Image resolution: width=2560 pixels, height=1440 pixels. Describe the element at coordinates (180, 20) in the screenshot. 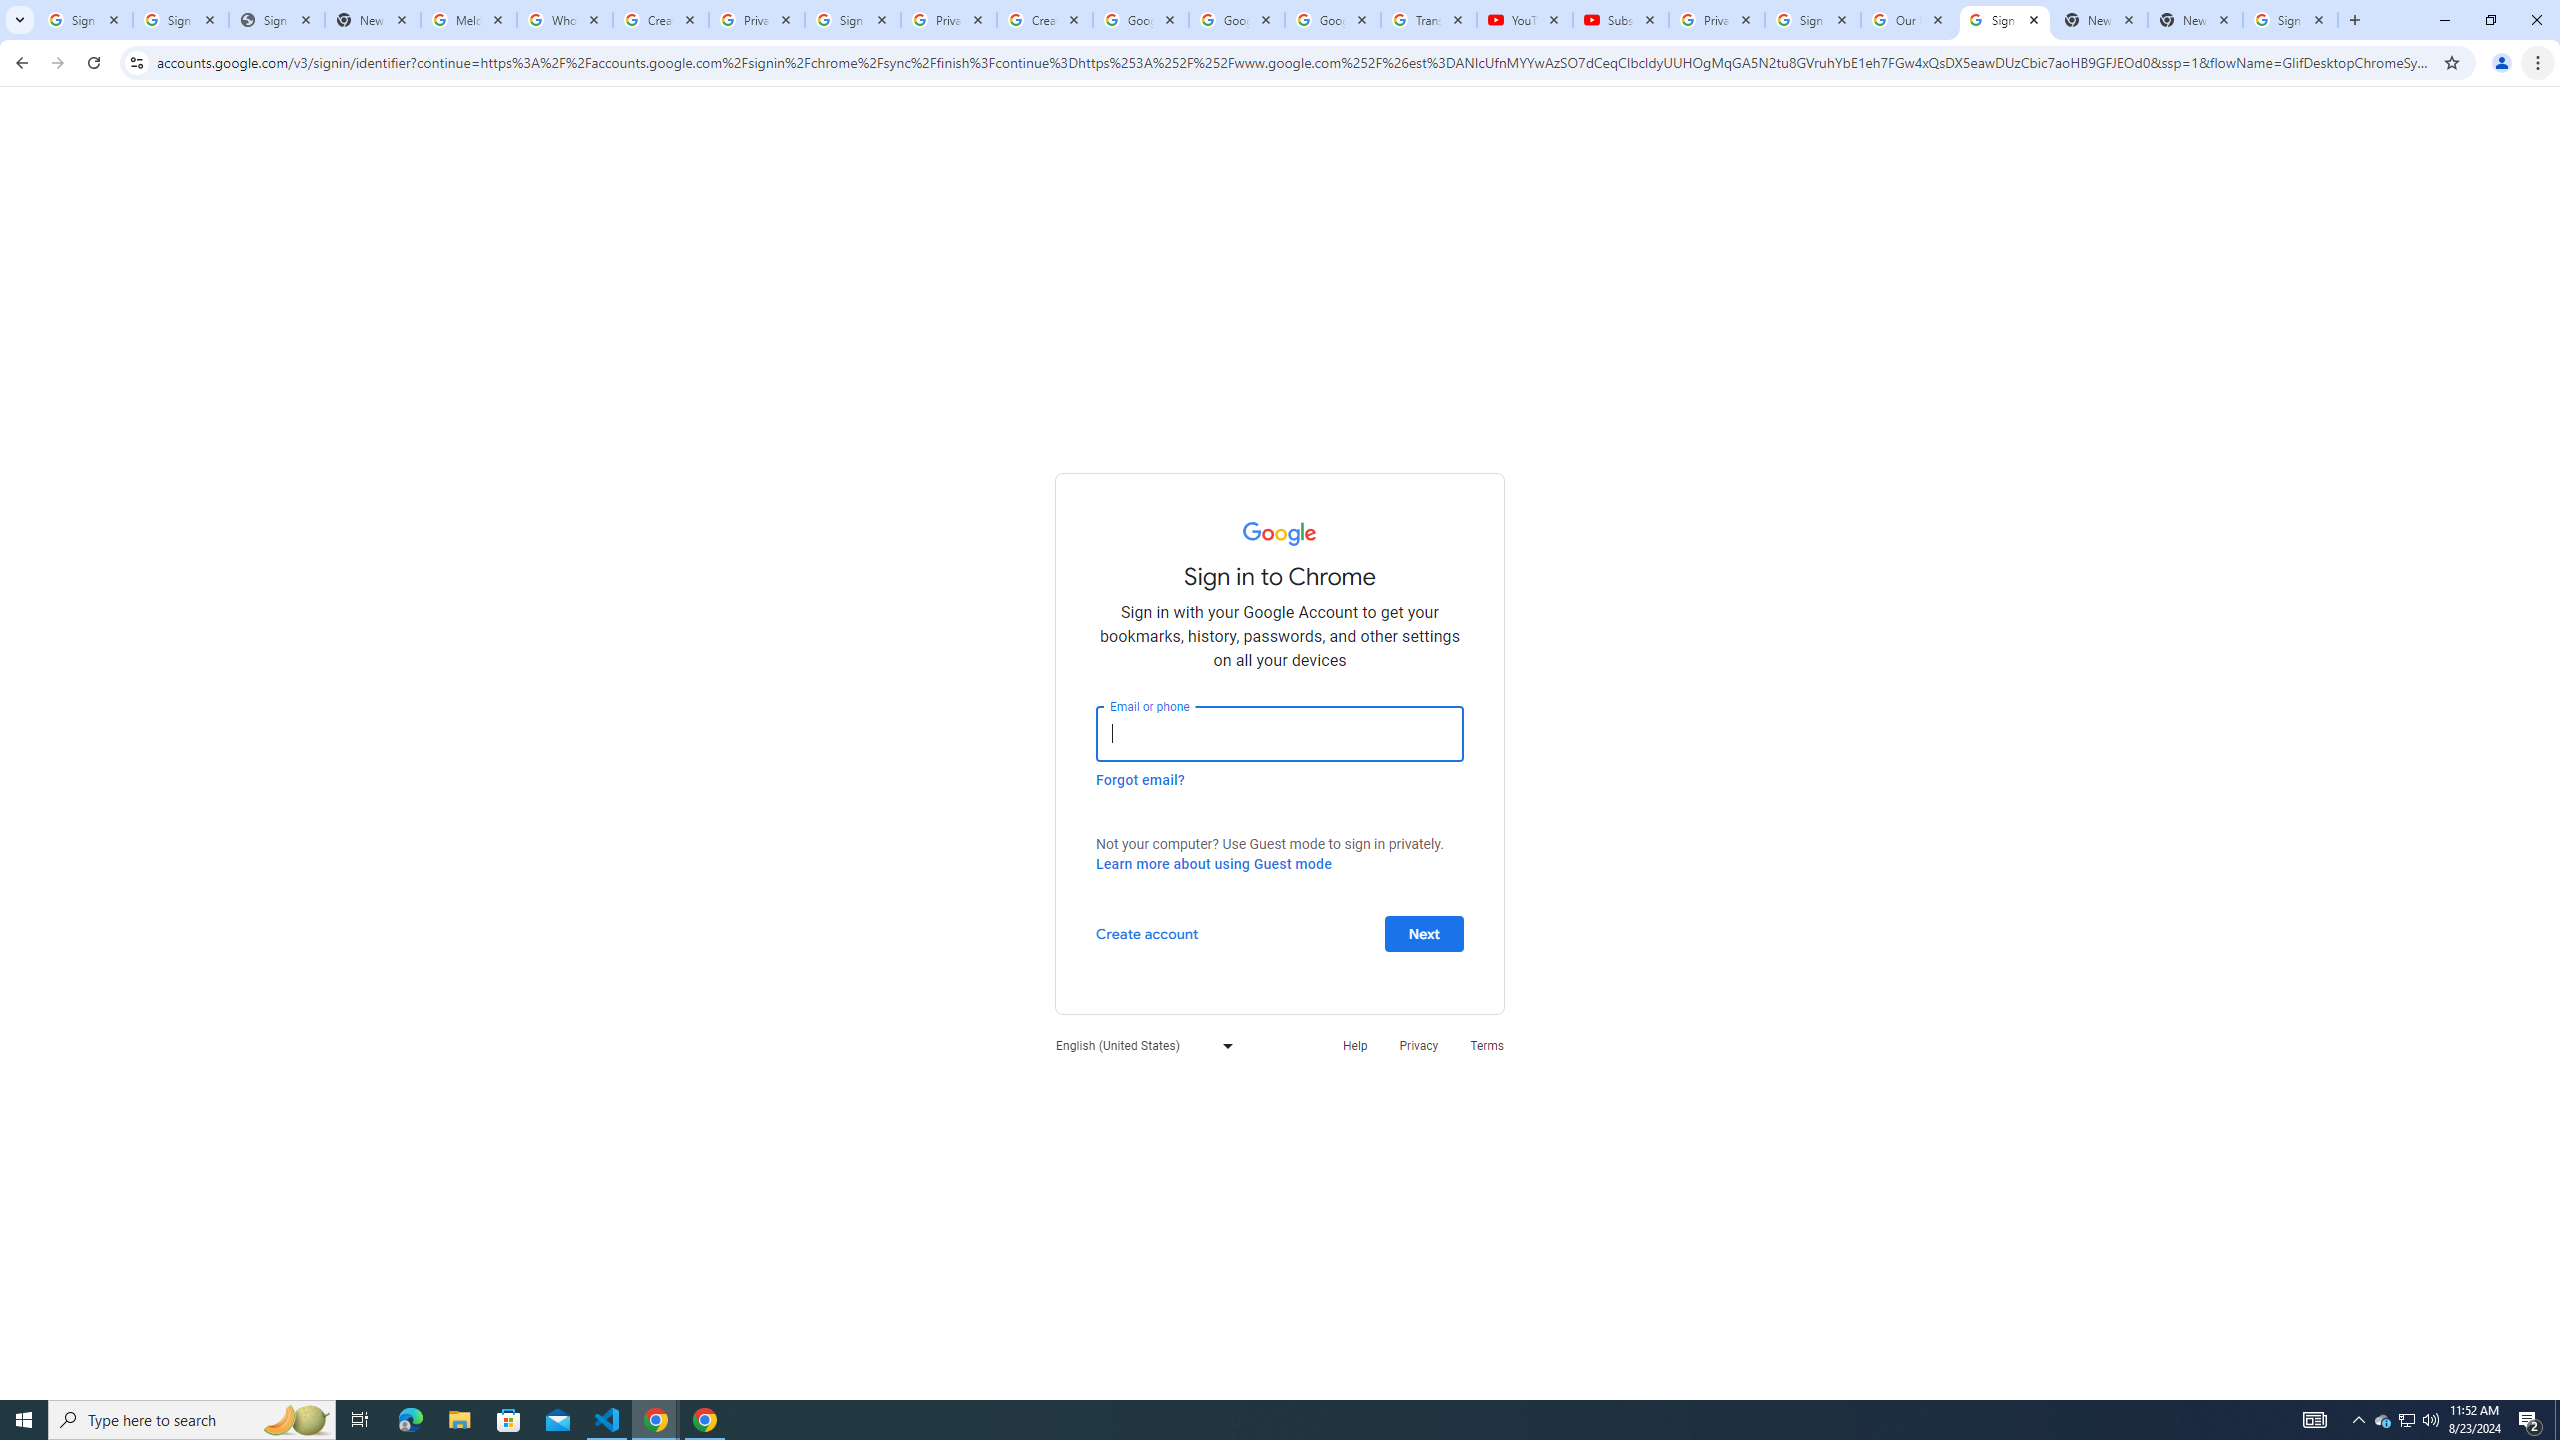

I see `Sign in - Google Accounts` at that location.